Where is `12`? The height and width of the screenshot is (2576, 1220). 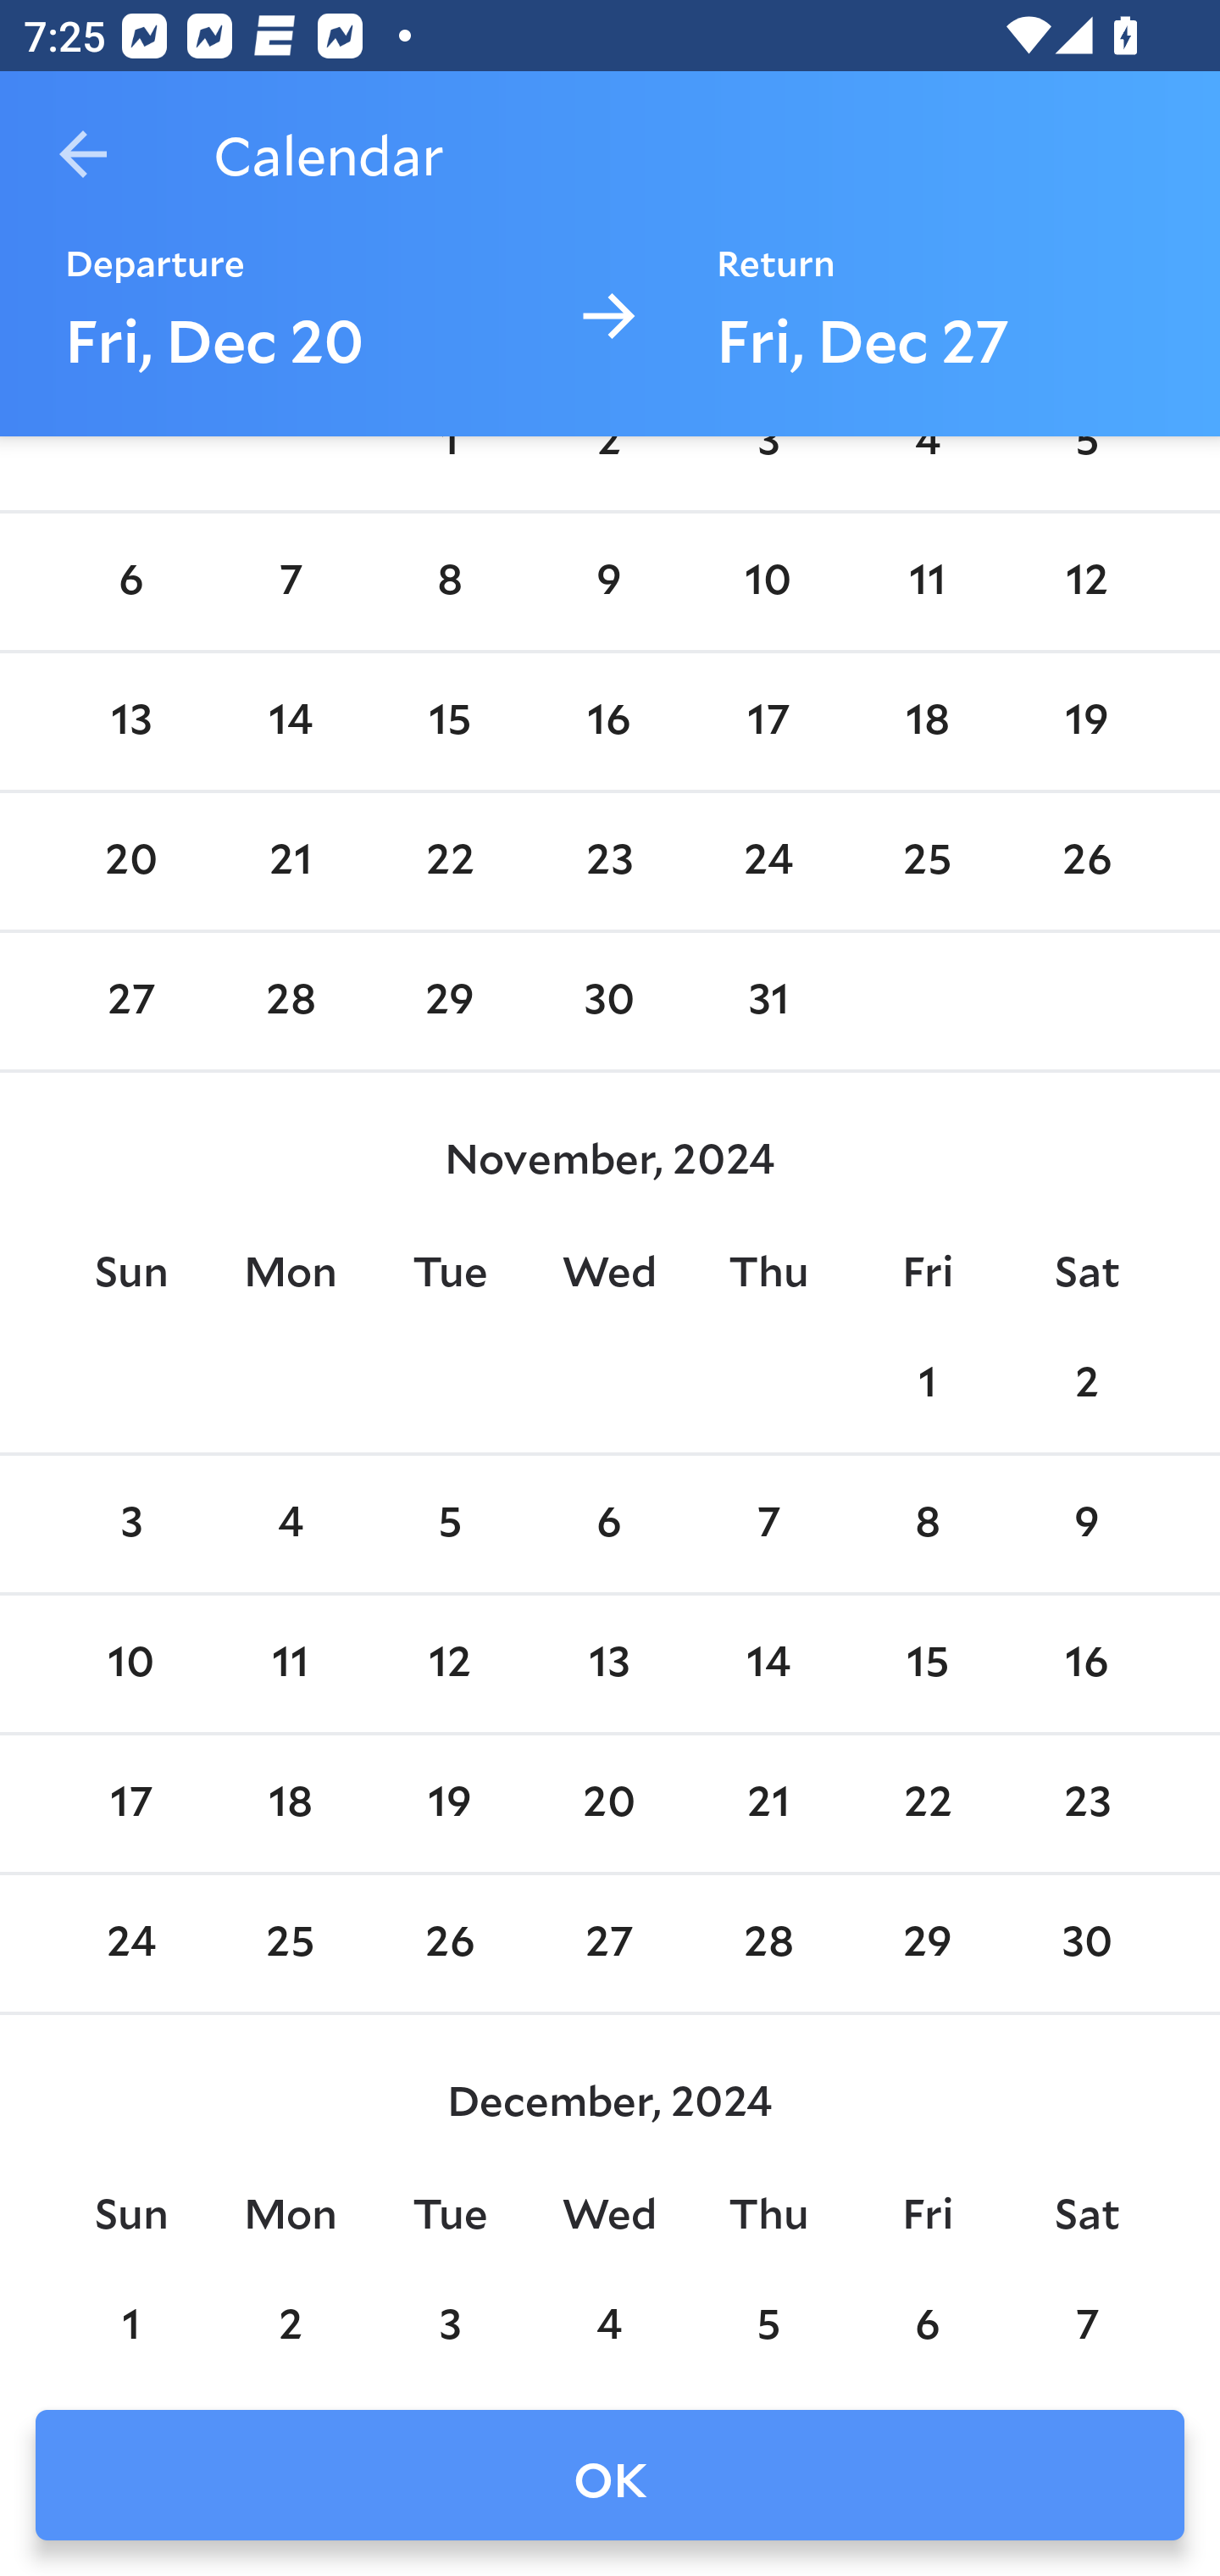
12 is located at coordinates (449, 1663).